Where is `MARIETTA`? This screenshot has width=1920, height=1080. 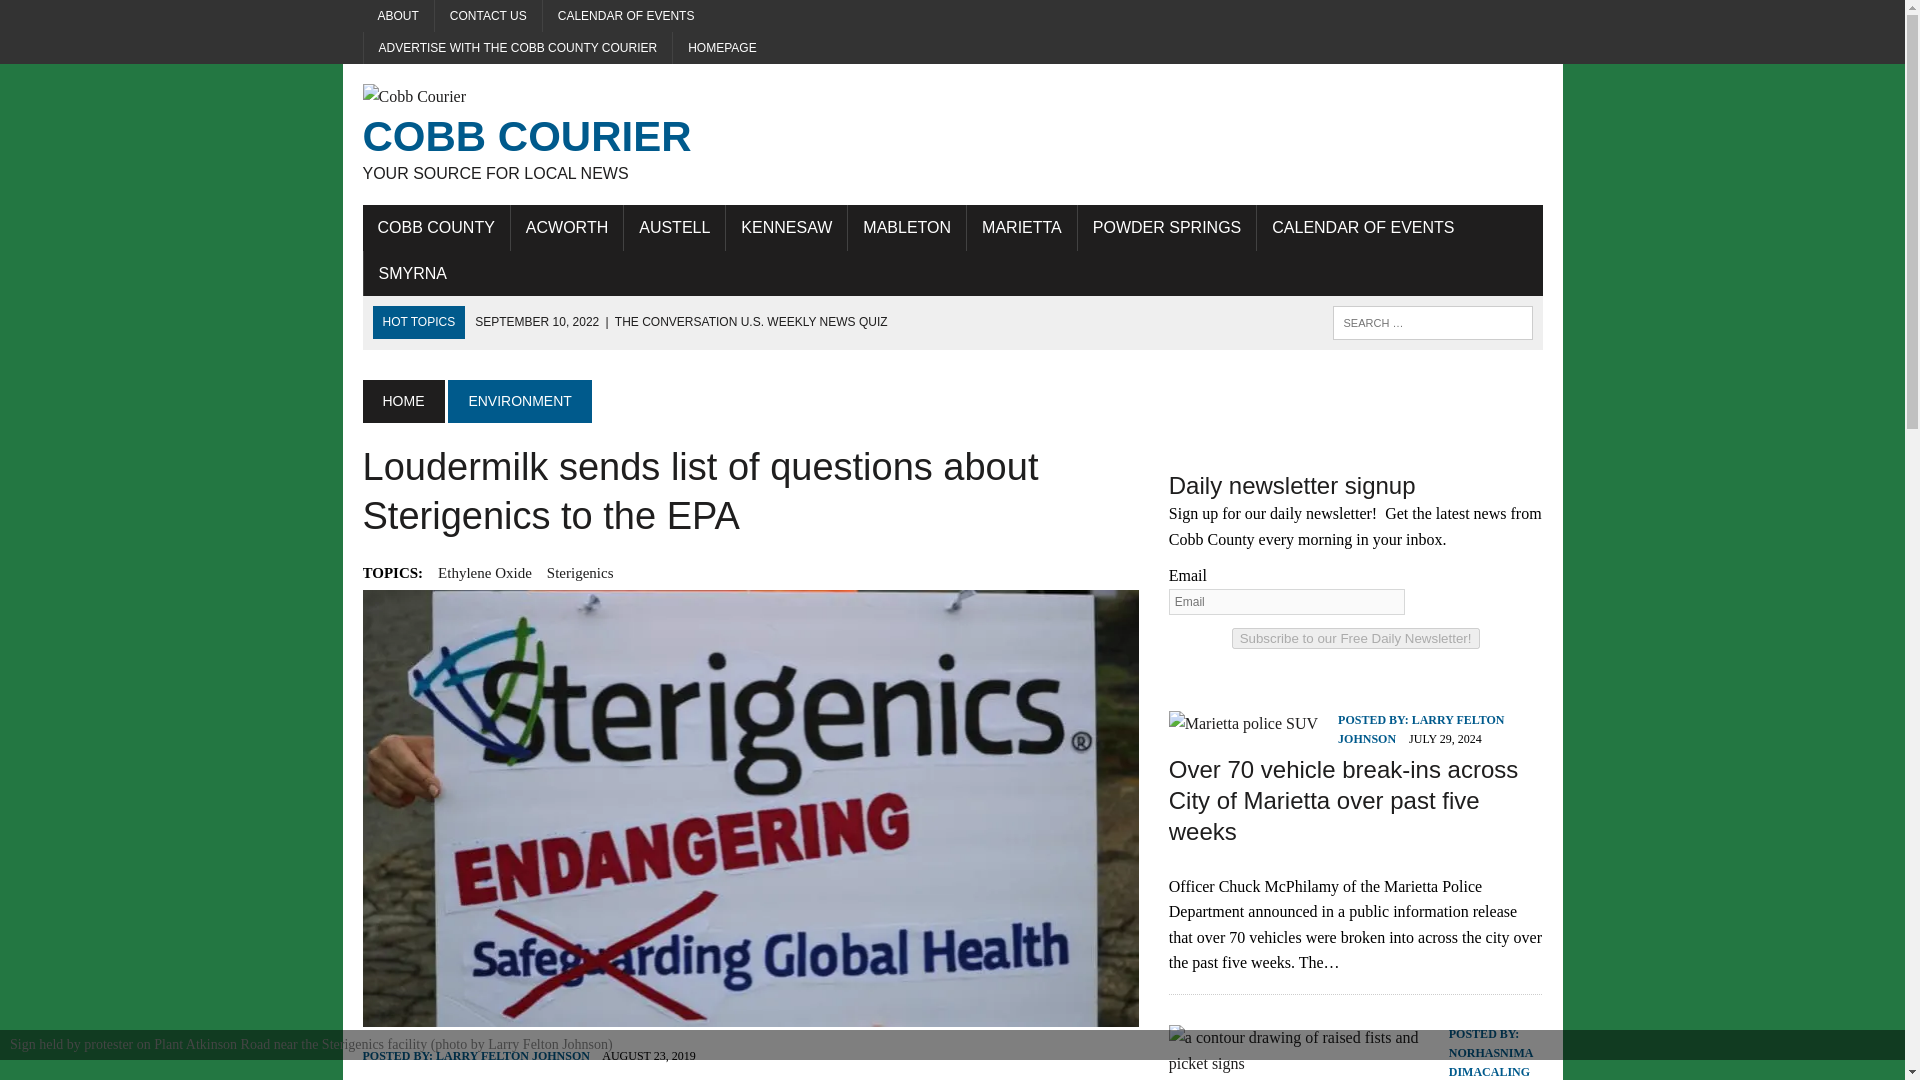 MARIETTA is located at coordinates (674, 228).